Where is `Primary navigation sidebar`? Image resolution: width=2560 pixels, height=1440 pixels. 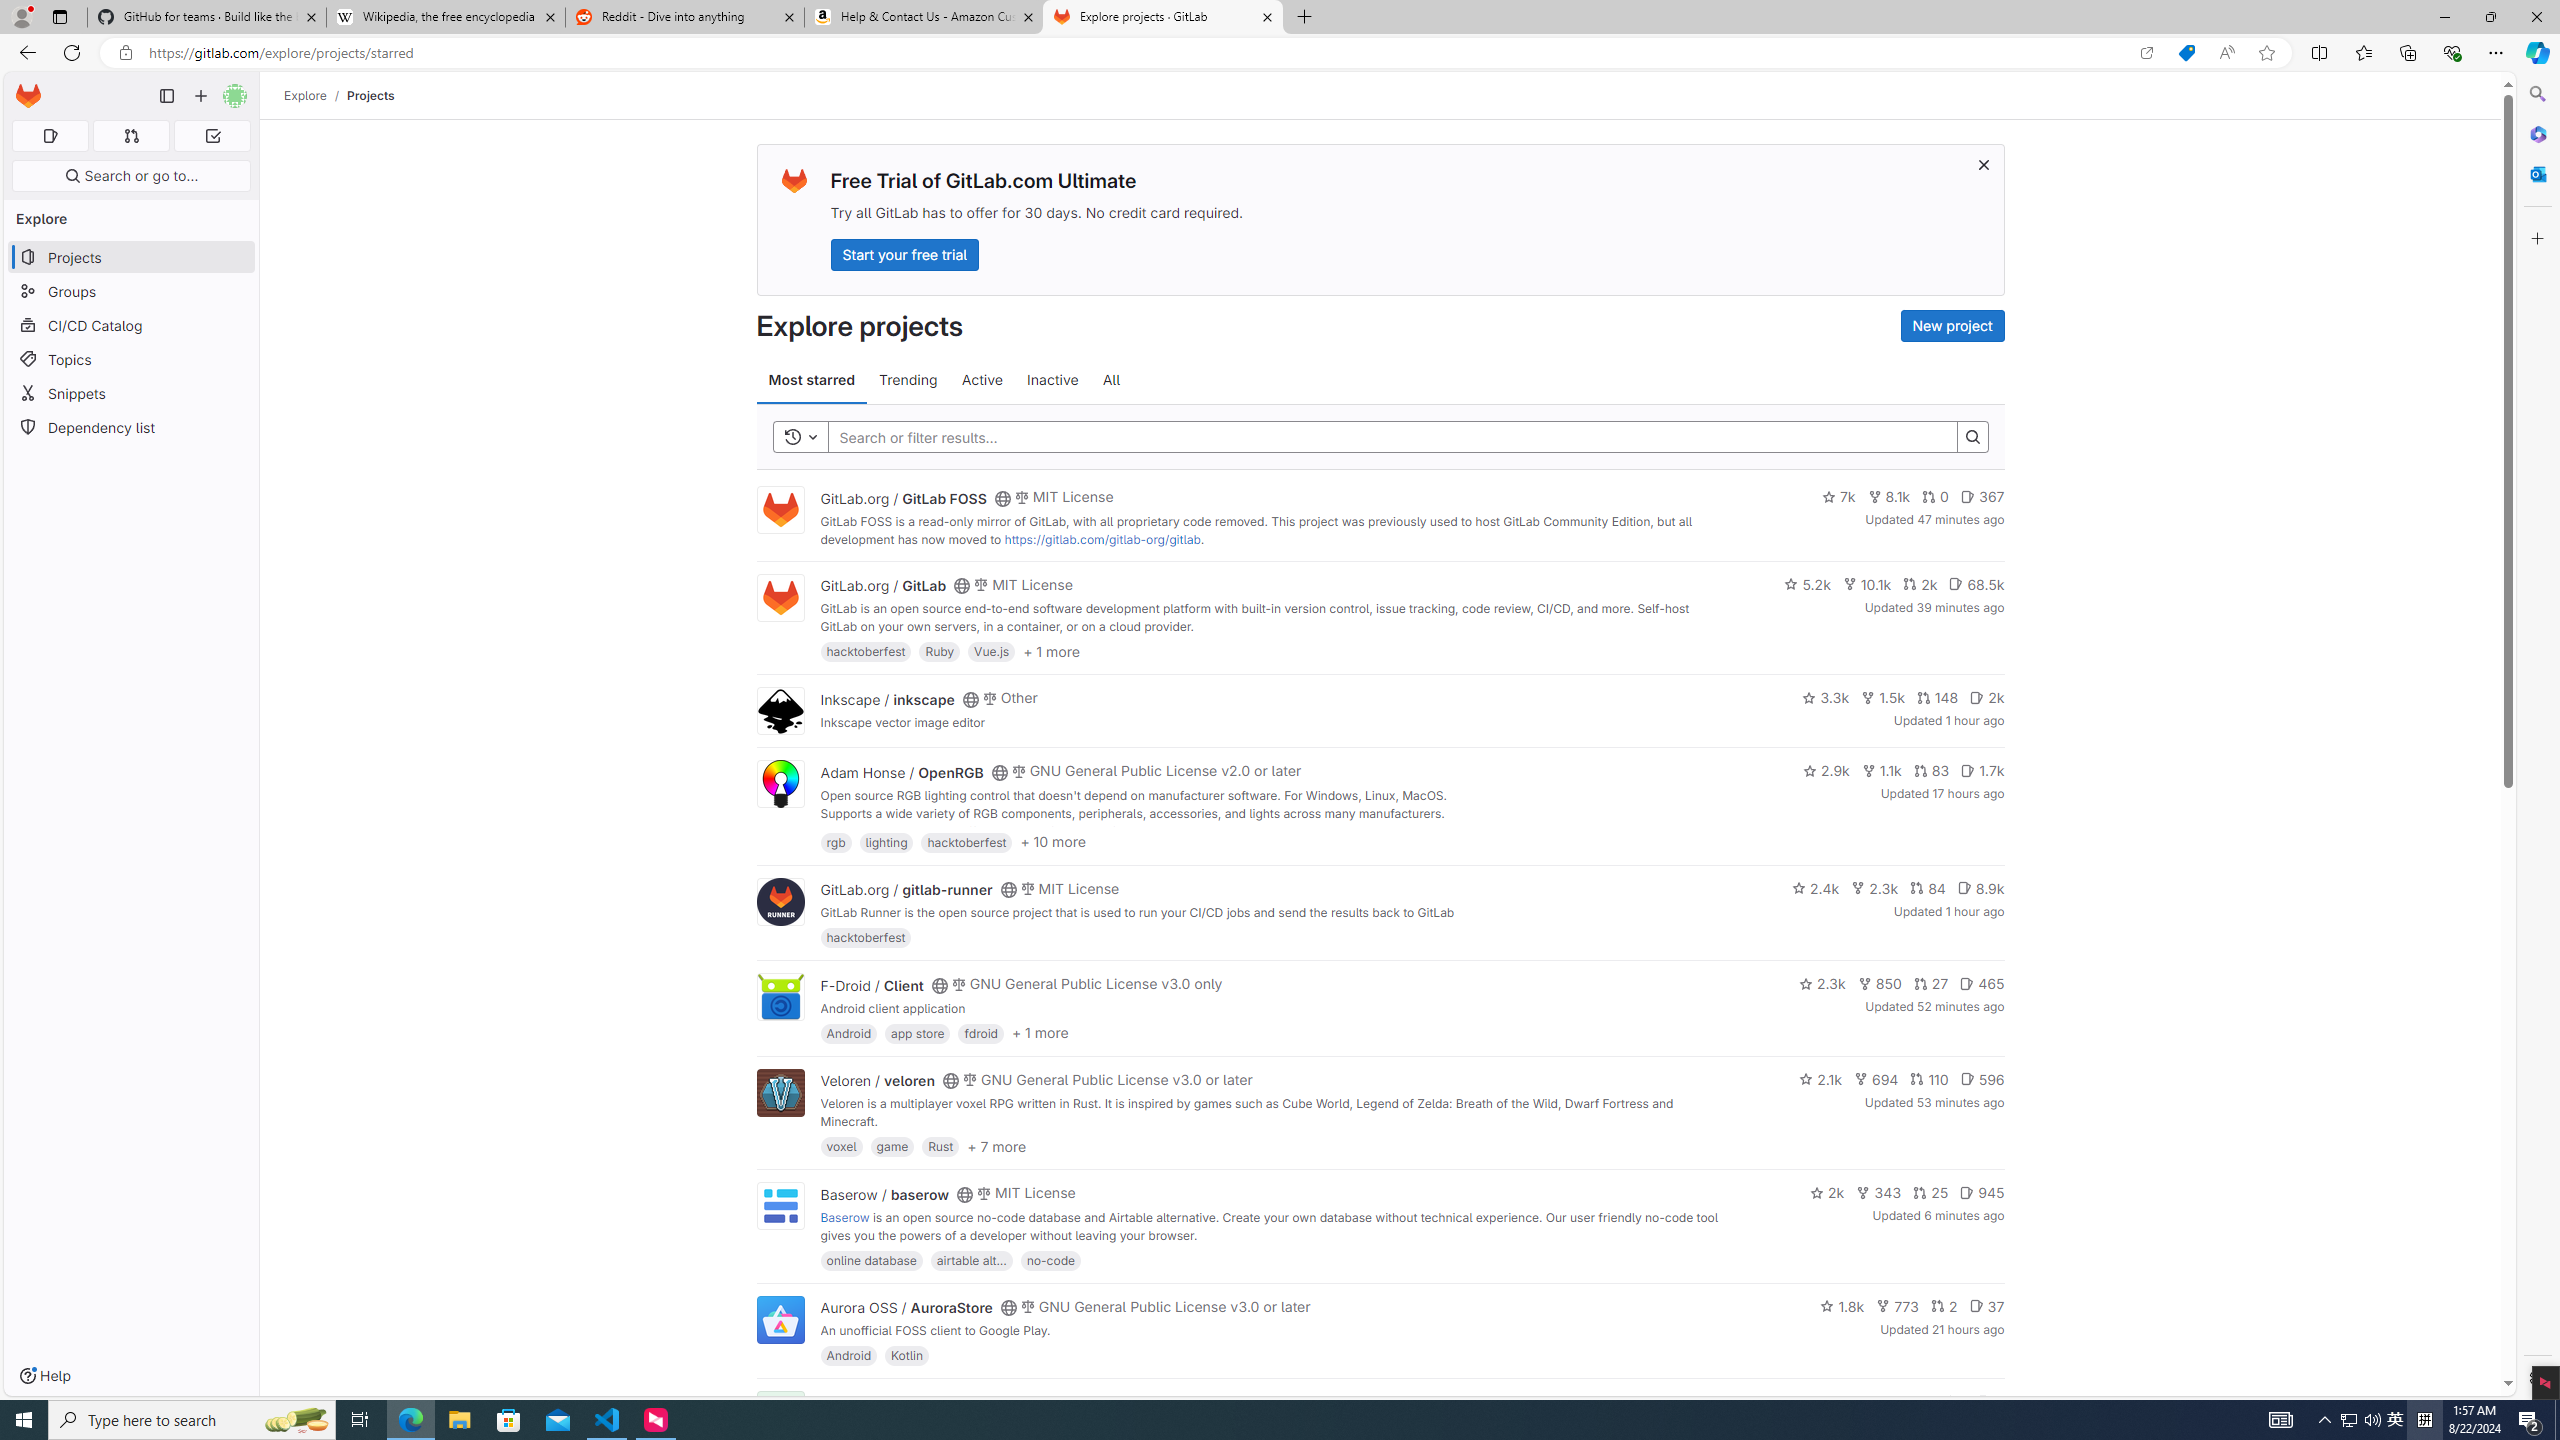 Primary navigation sidebar is located at coordinates (166, 96).